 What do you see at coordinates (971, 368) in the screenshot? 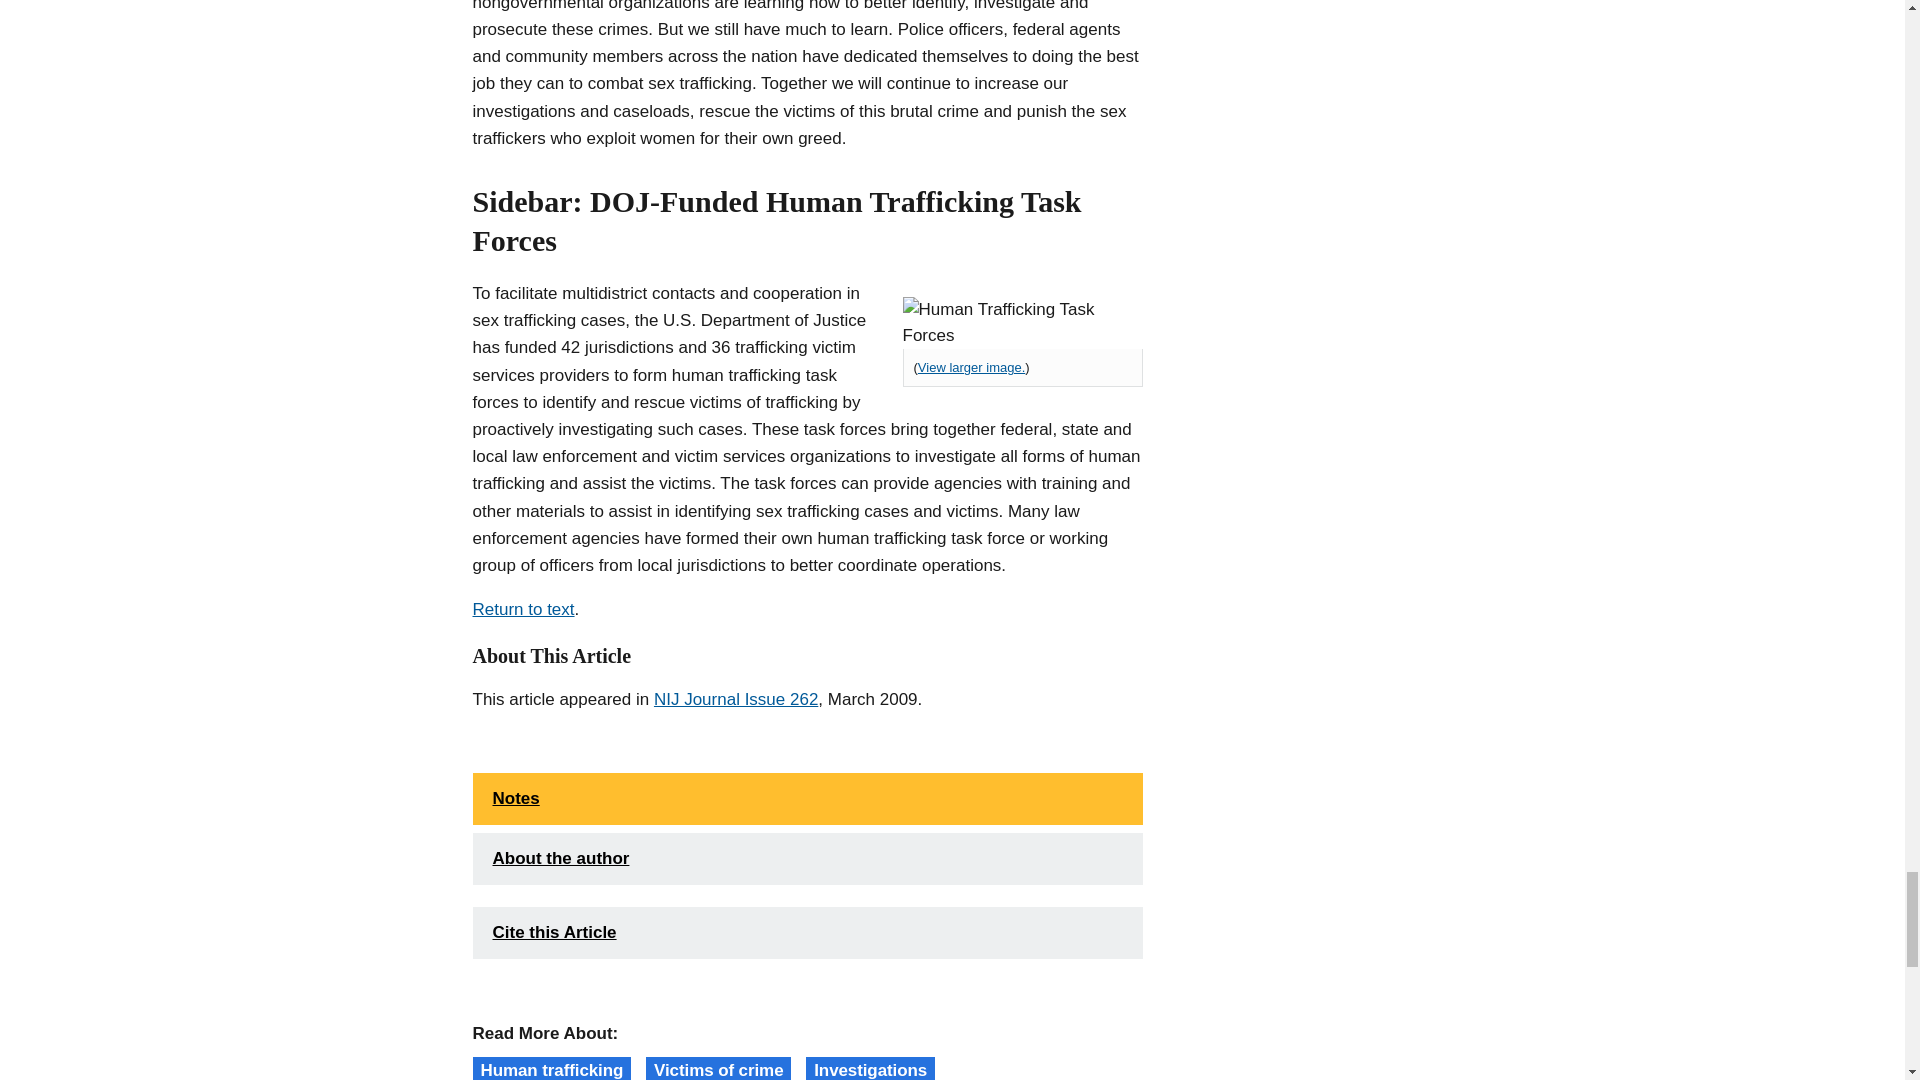
I see `View larger image.` at bounding box center [971, 368].